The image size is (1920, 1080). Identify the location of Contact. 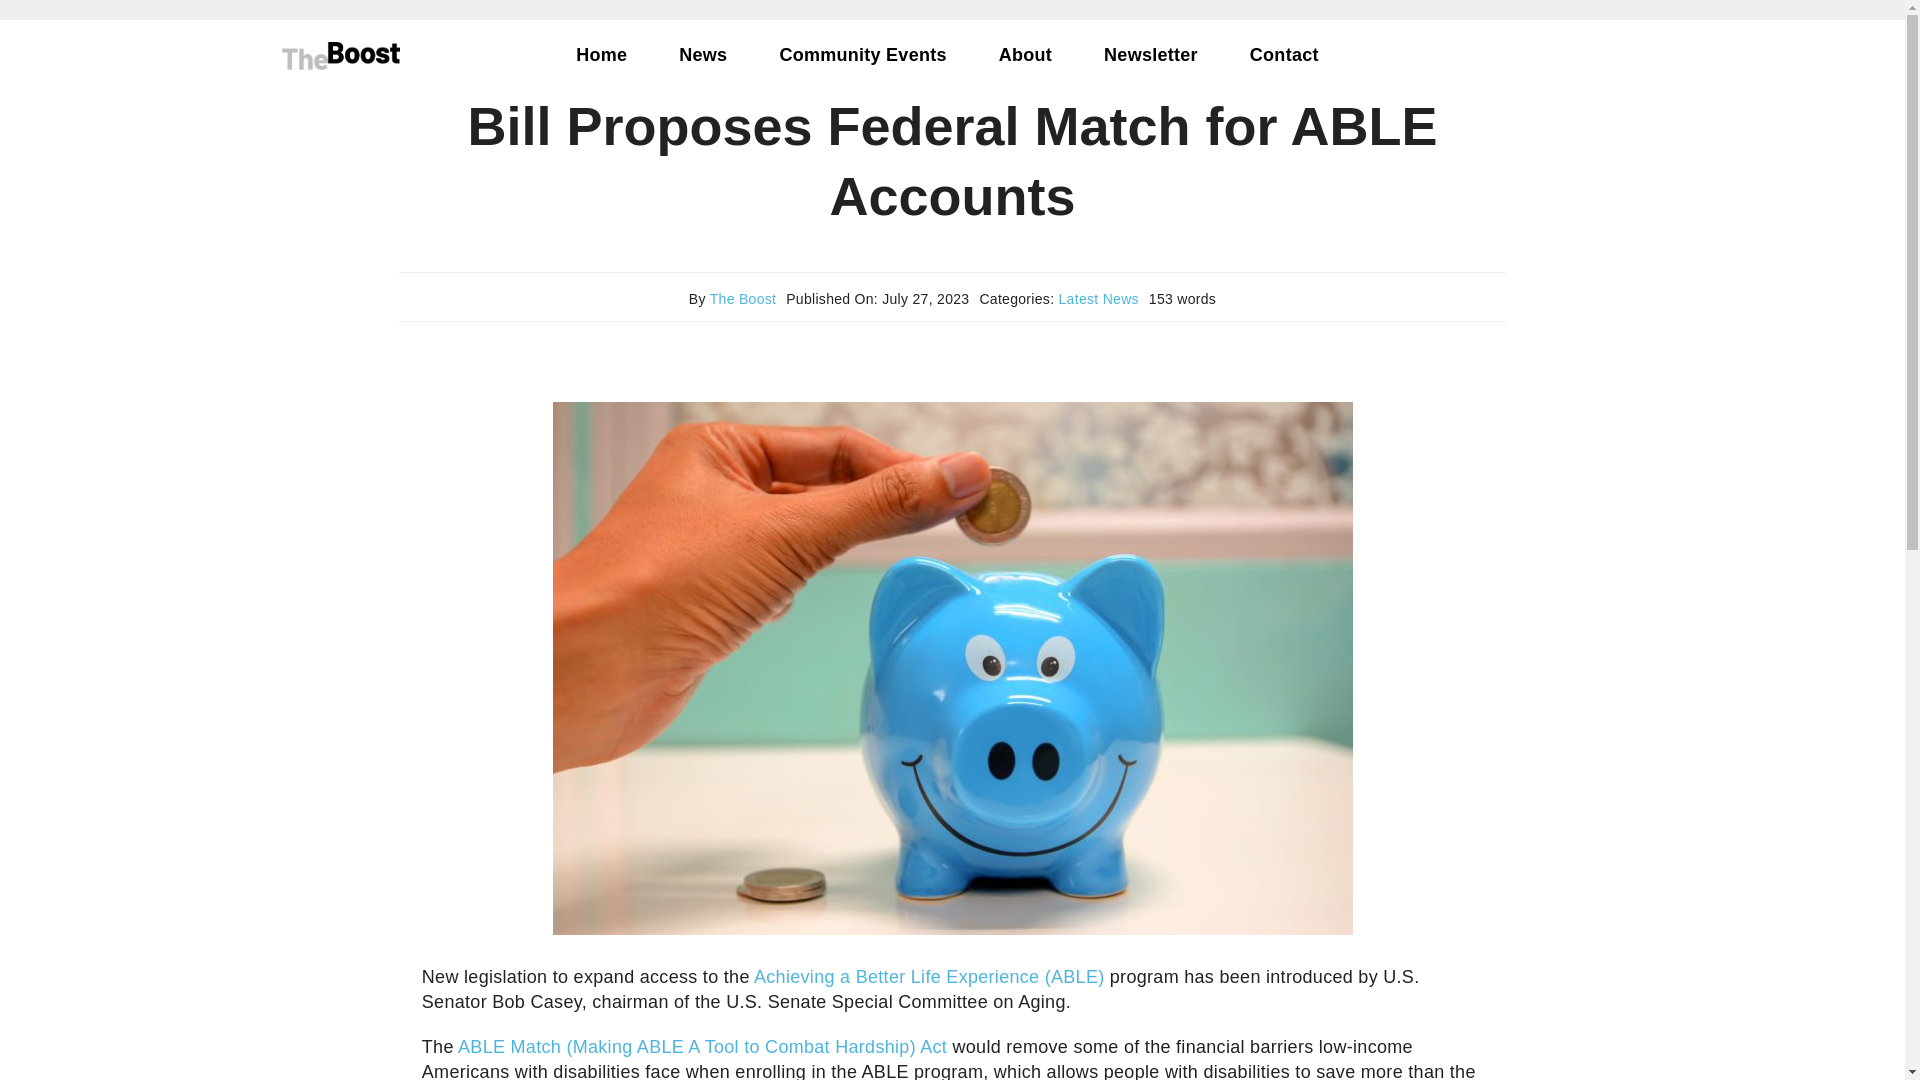
(1284, 55).